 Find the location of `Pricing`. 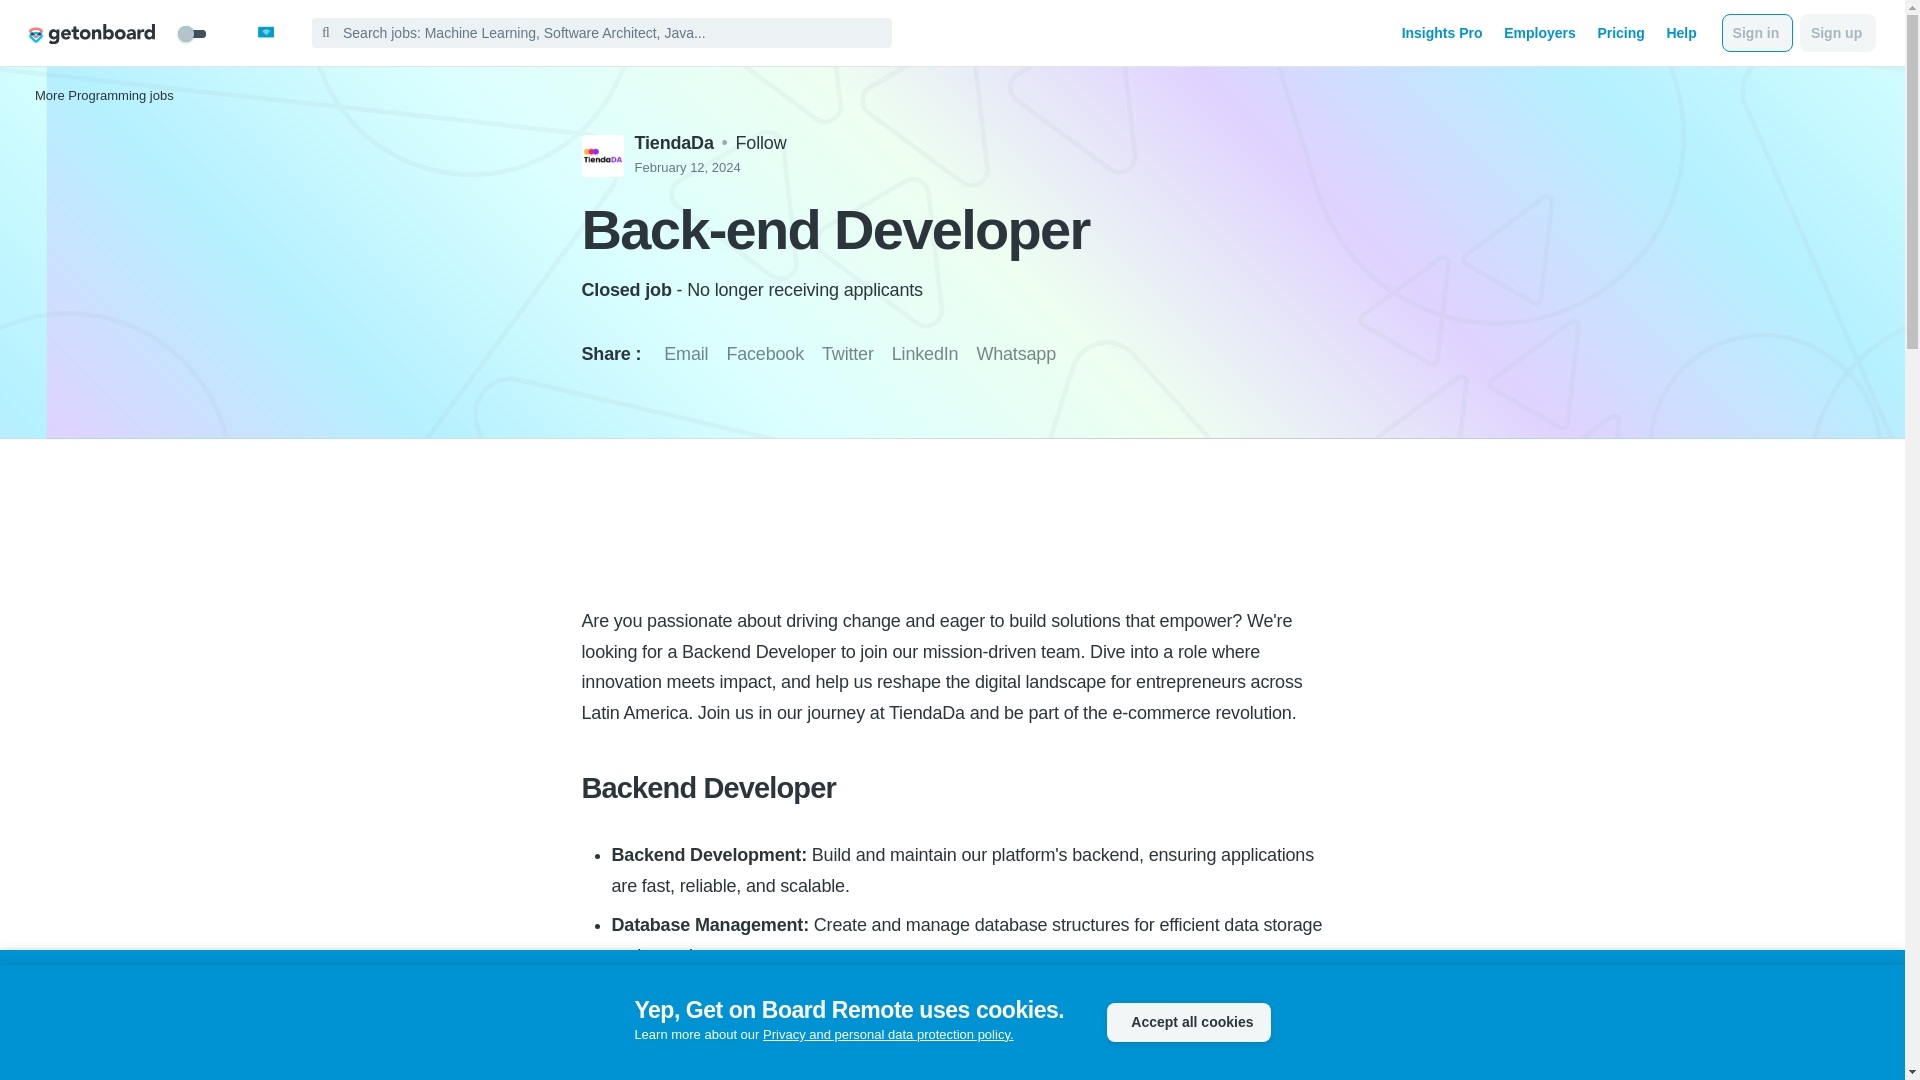

Pricing is located at coordinates (1620, 32).